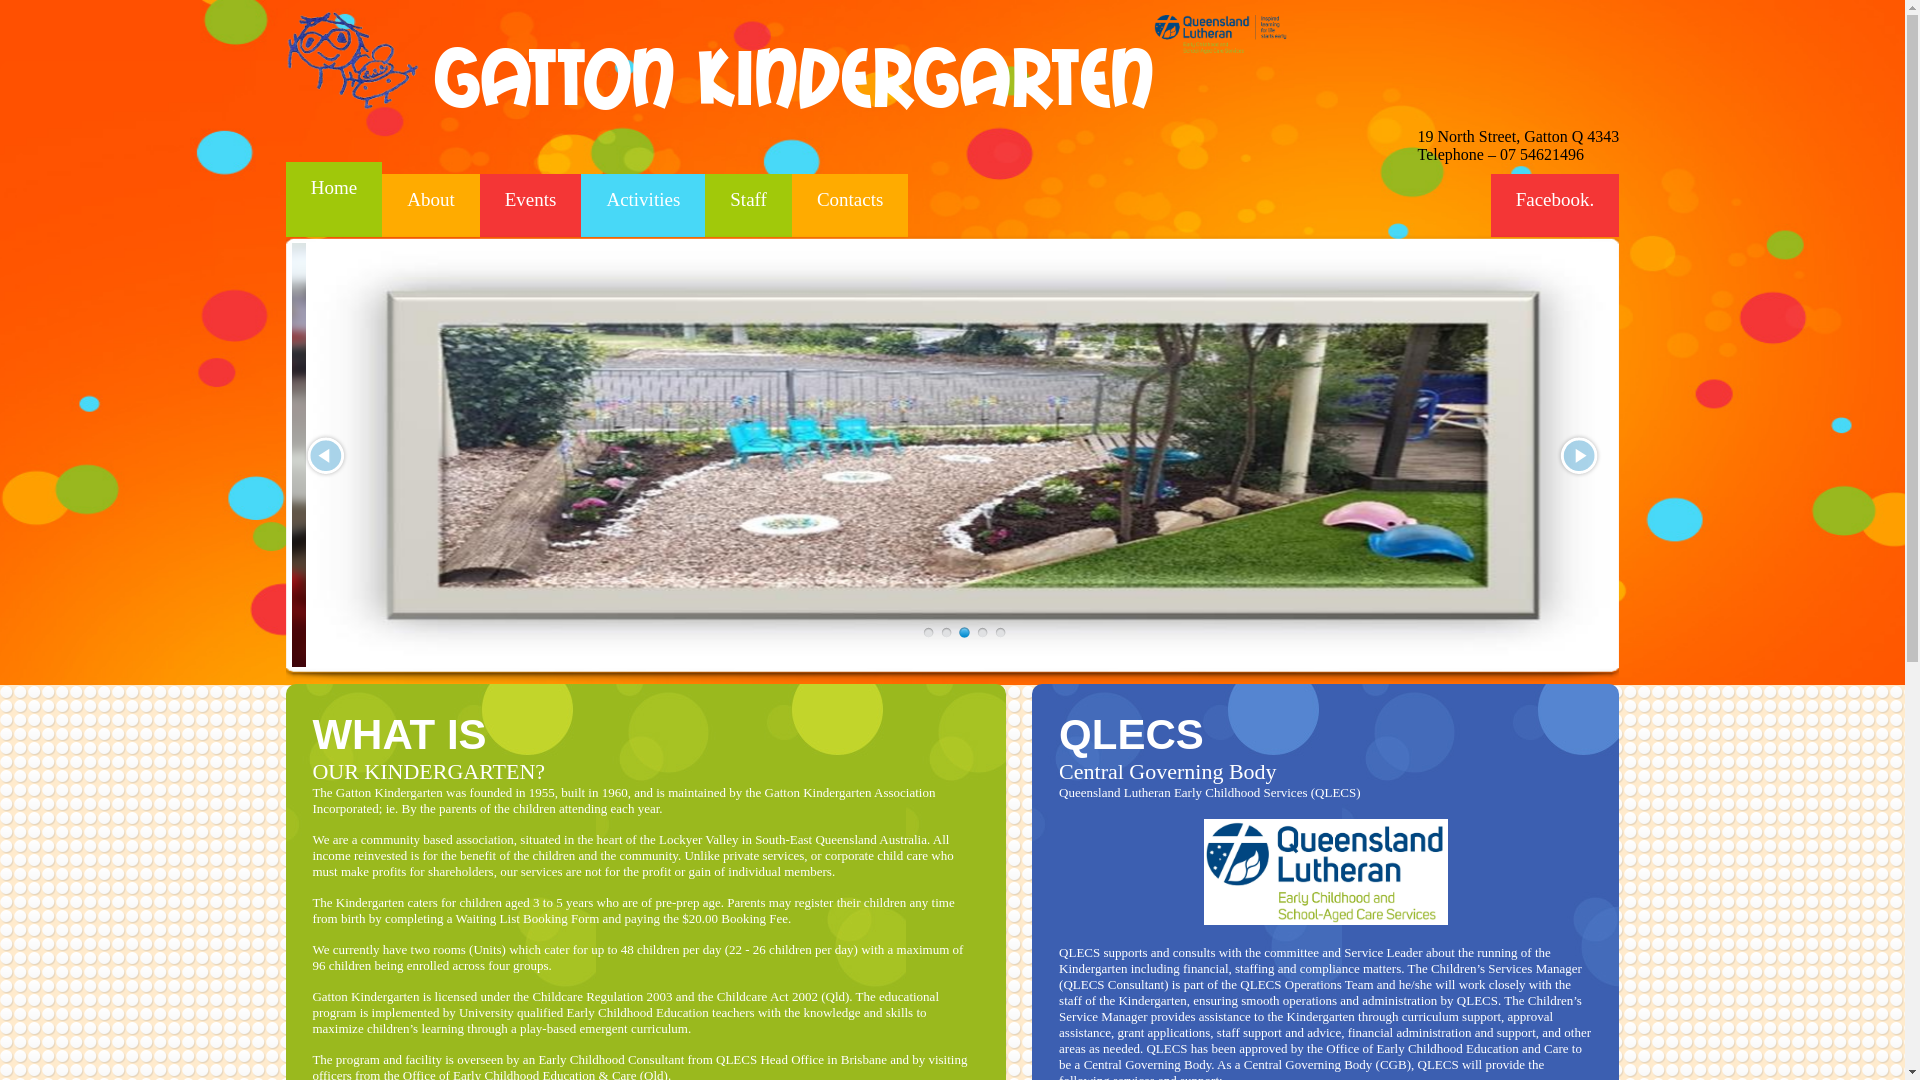  What do you see at coordinates (850, 206) in the screenshot?
I see `Contacts` at bounding box center [850, 206].